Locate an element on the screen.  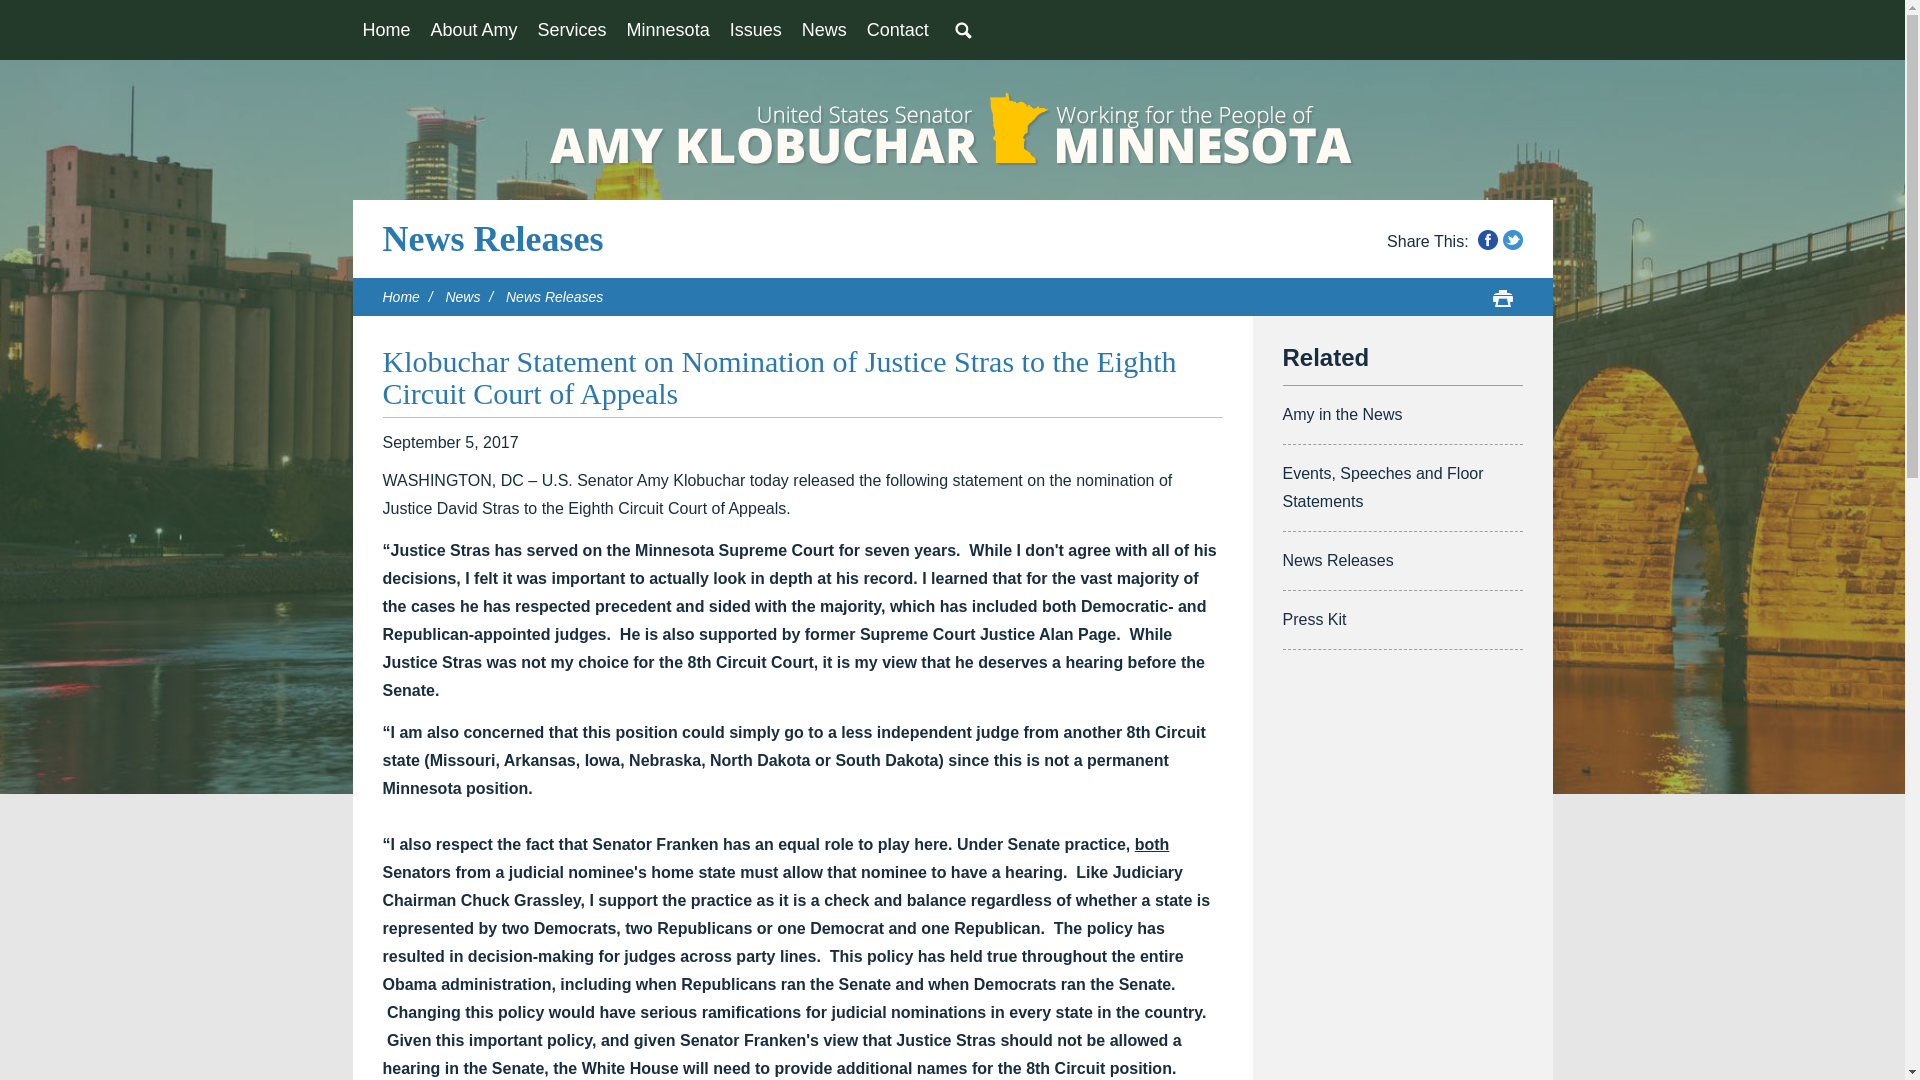
Home is located at coordinates (386, 30).